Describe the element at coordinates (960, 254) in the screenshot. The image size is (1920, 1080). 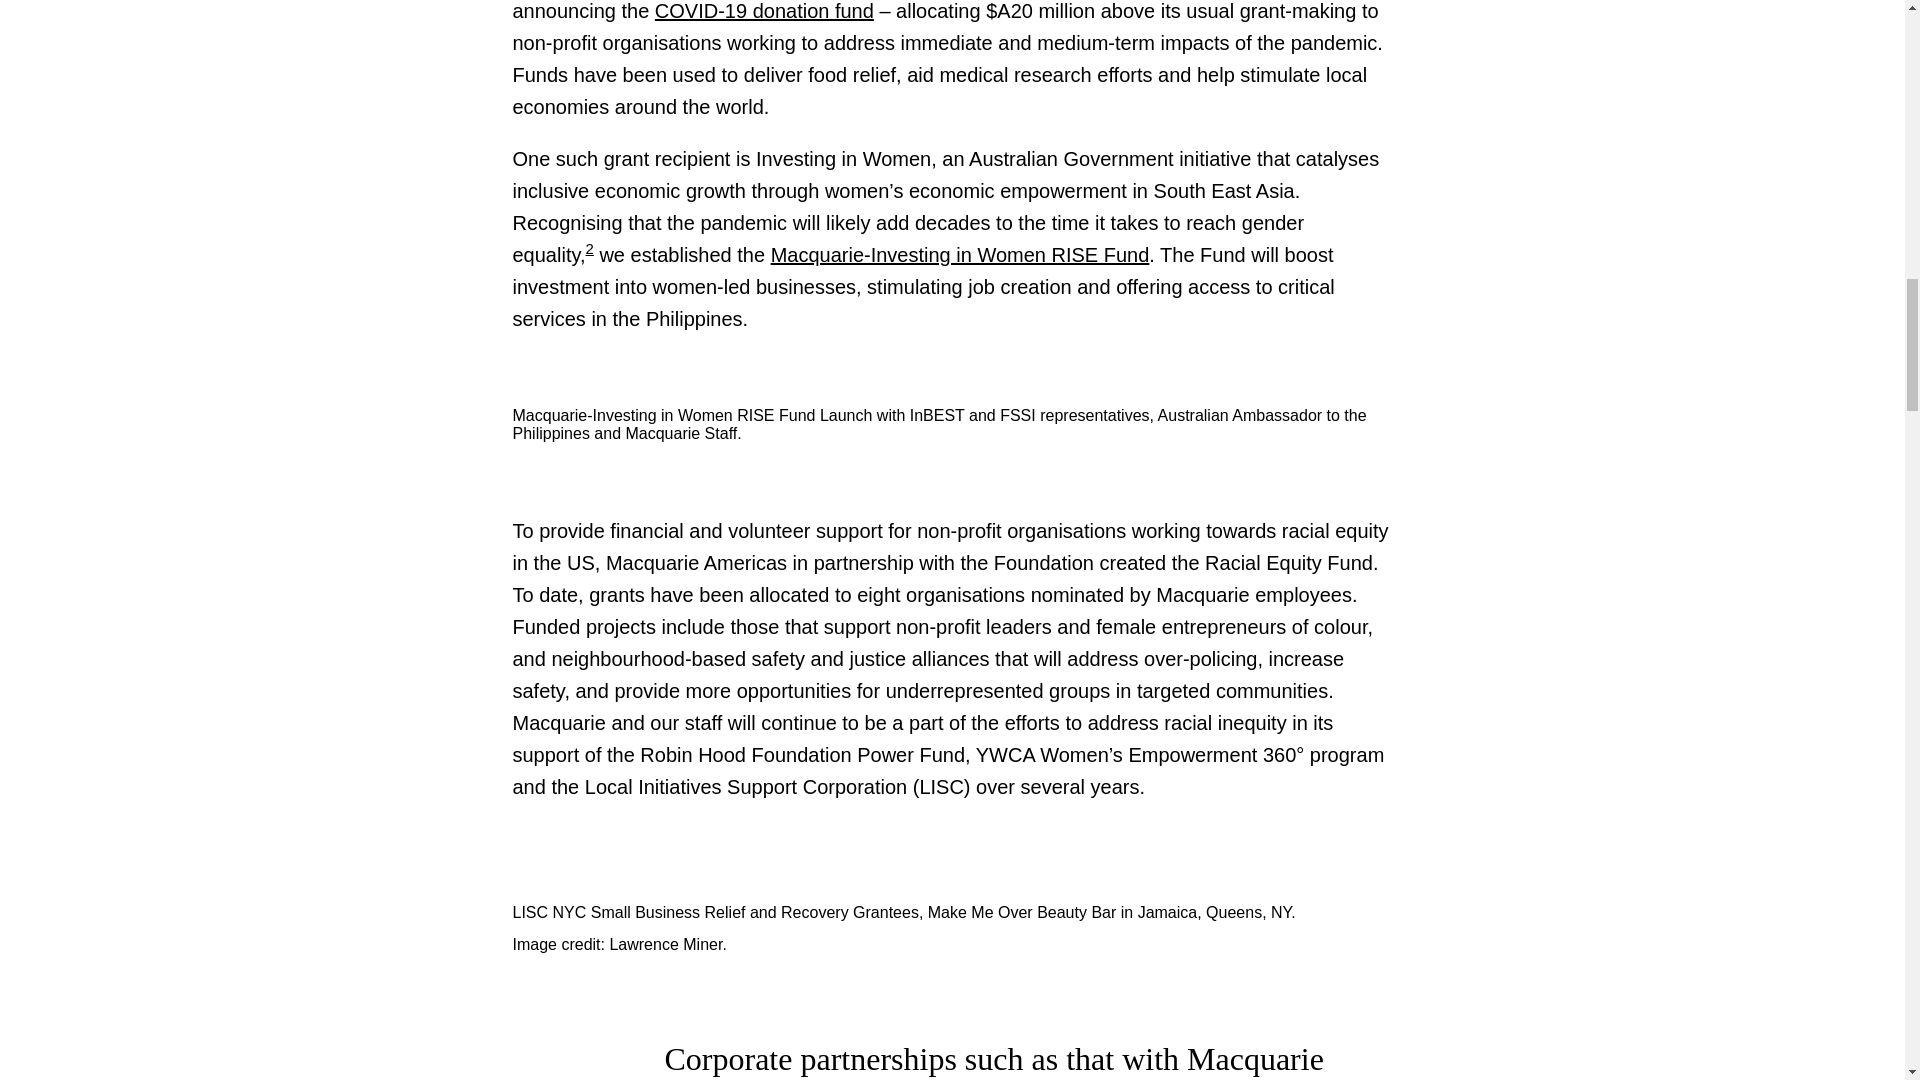
I see `View website` at that location.